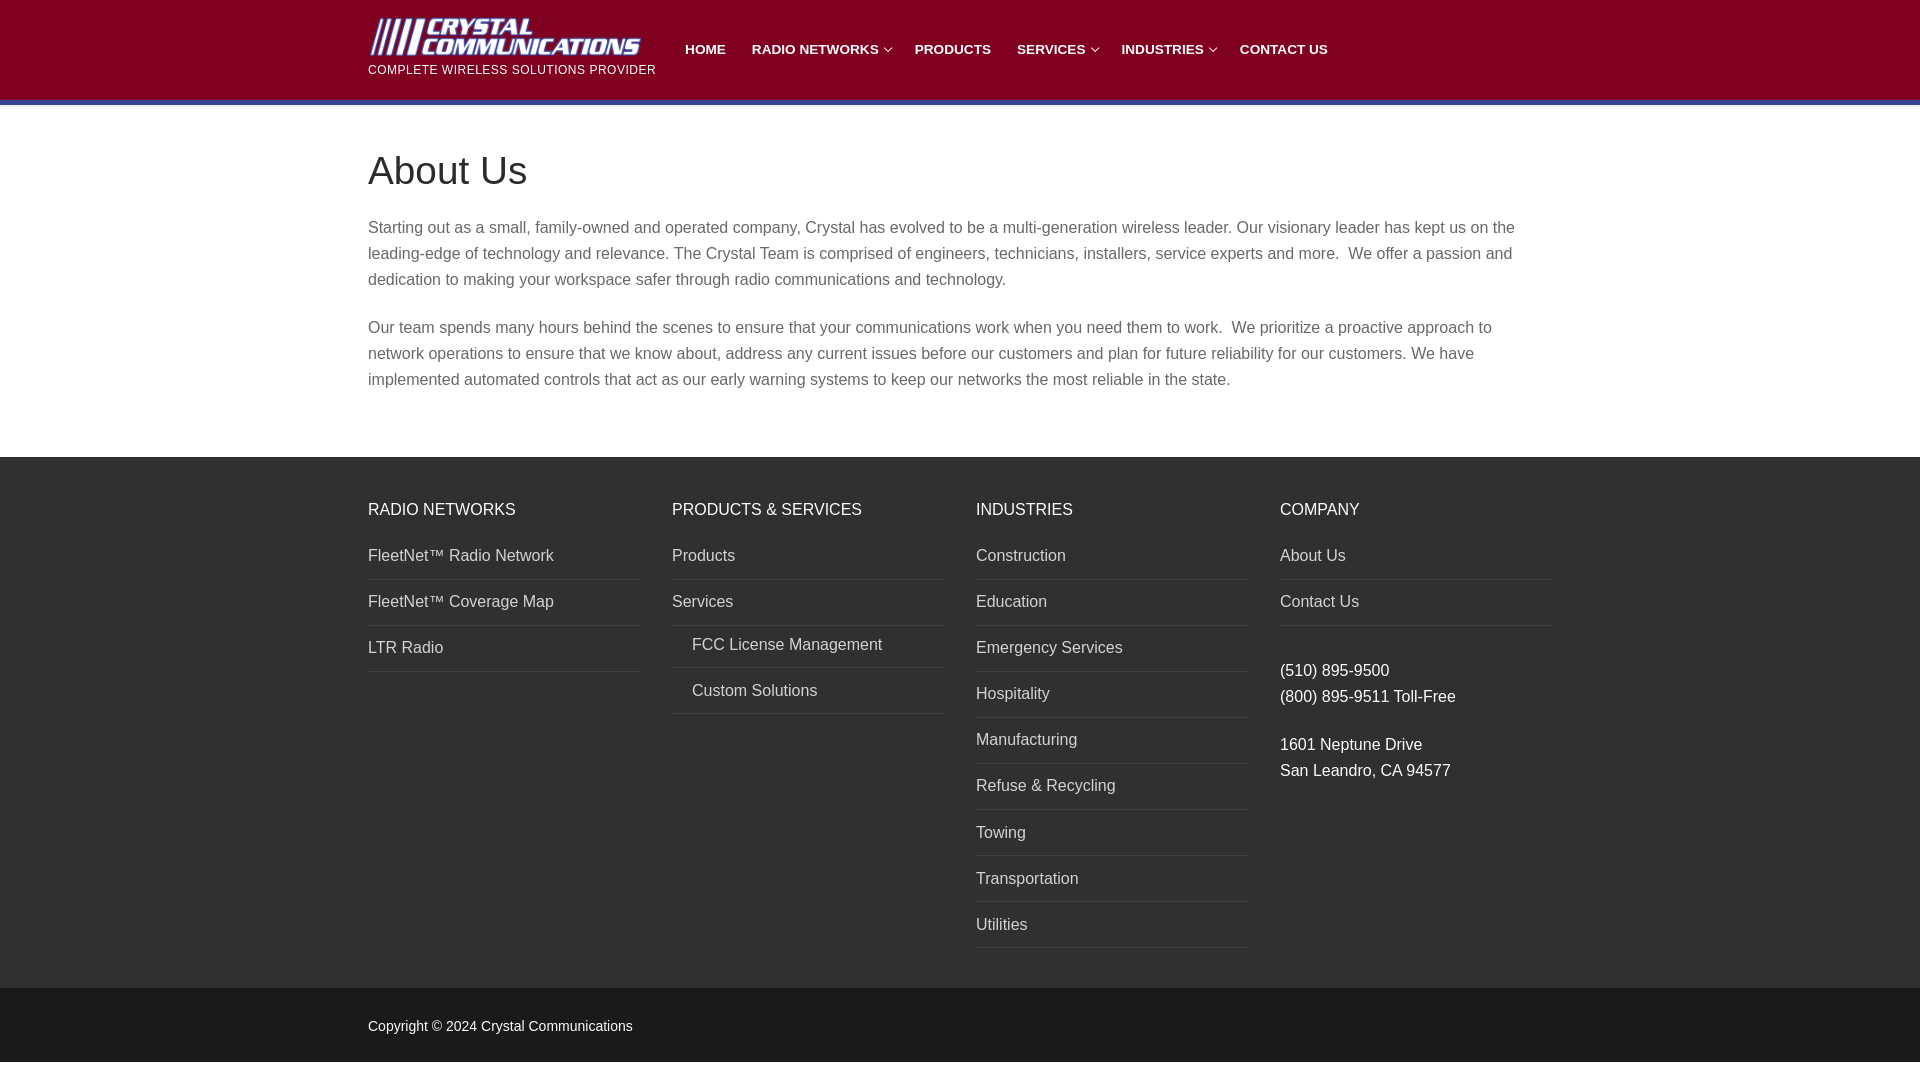 The width and height of the screenshot is (1920, 1080). I want to click on Custom Solutions, so click(808, 696).